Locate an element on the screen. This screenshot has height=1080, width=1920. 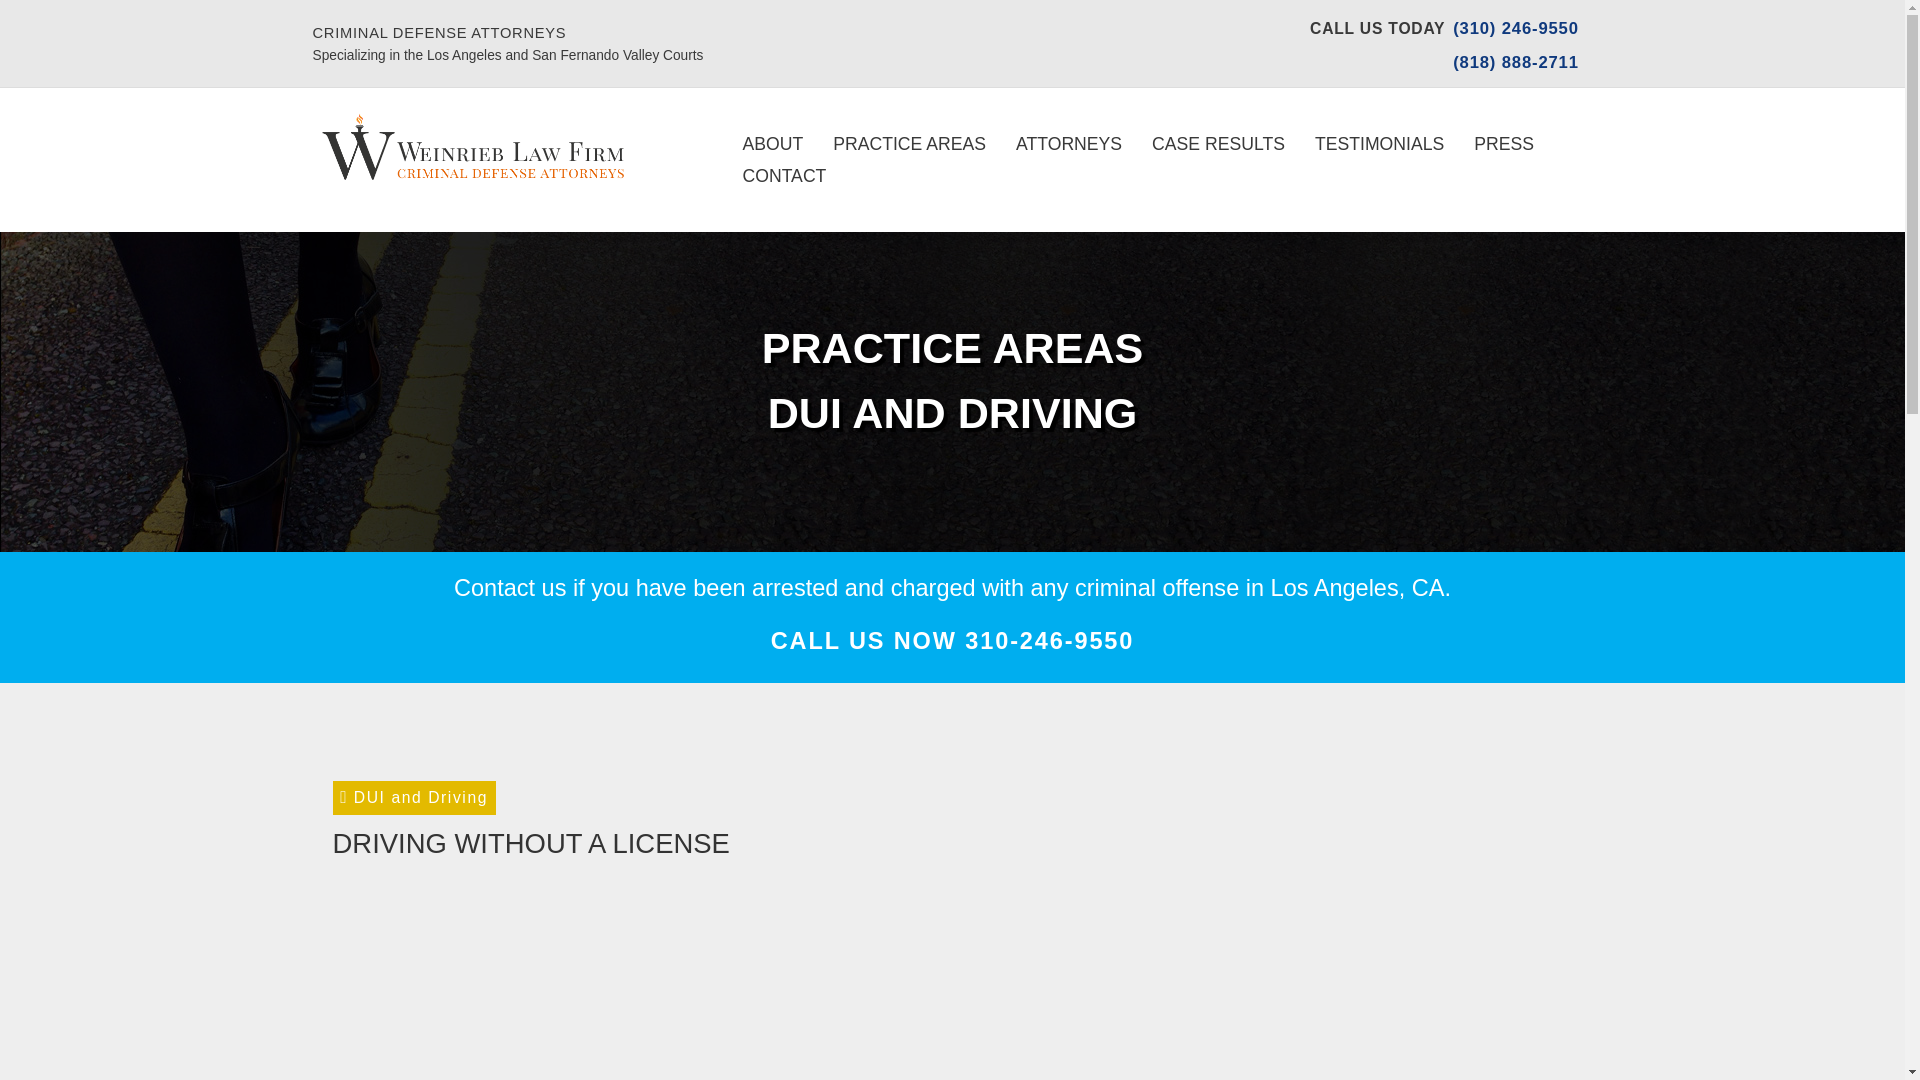
ATTORNEYS is located at coordinates (1068, 144).